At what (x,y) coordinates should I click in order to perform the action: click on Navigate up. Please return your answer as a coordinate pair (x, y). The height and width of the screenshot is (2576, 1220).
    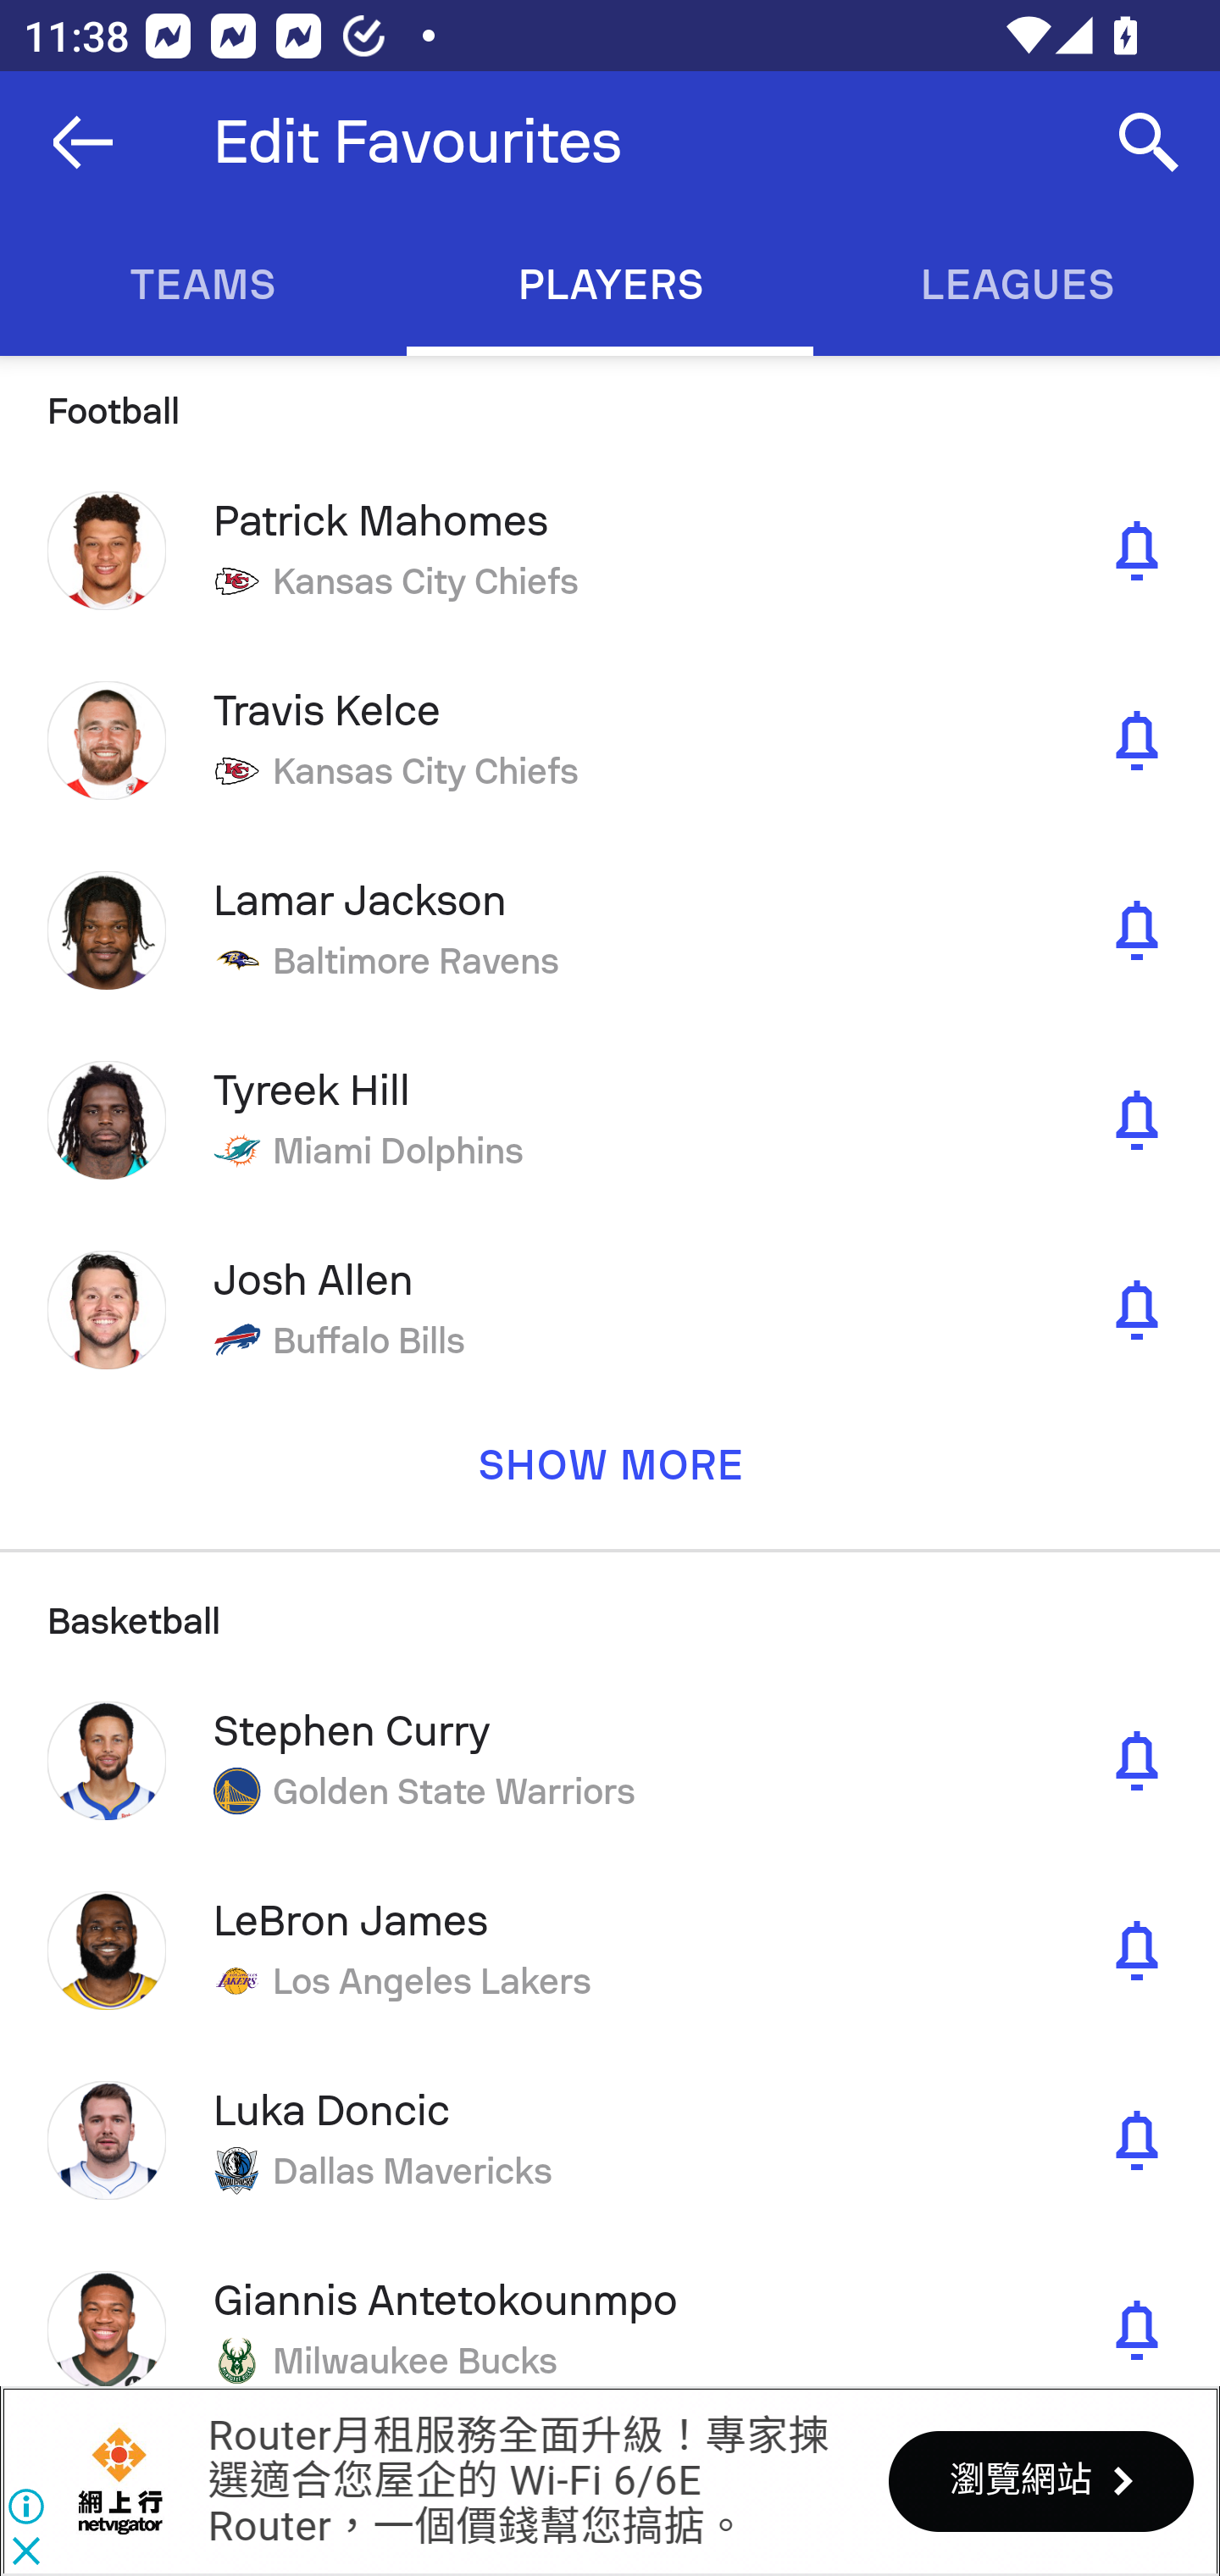
    Looking at the image, I should click on (83, 142).